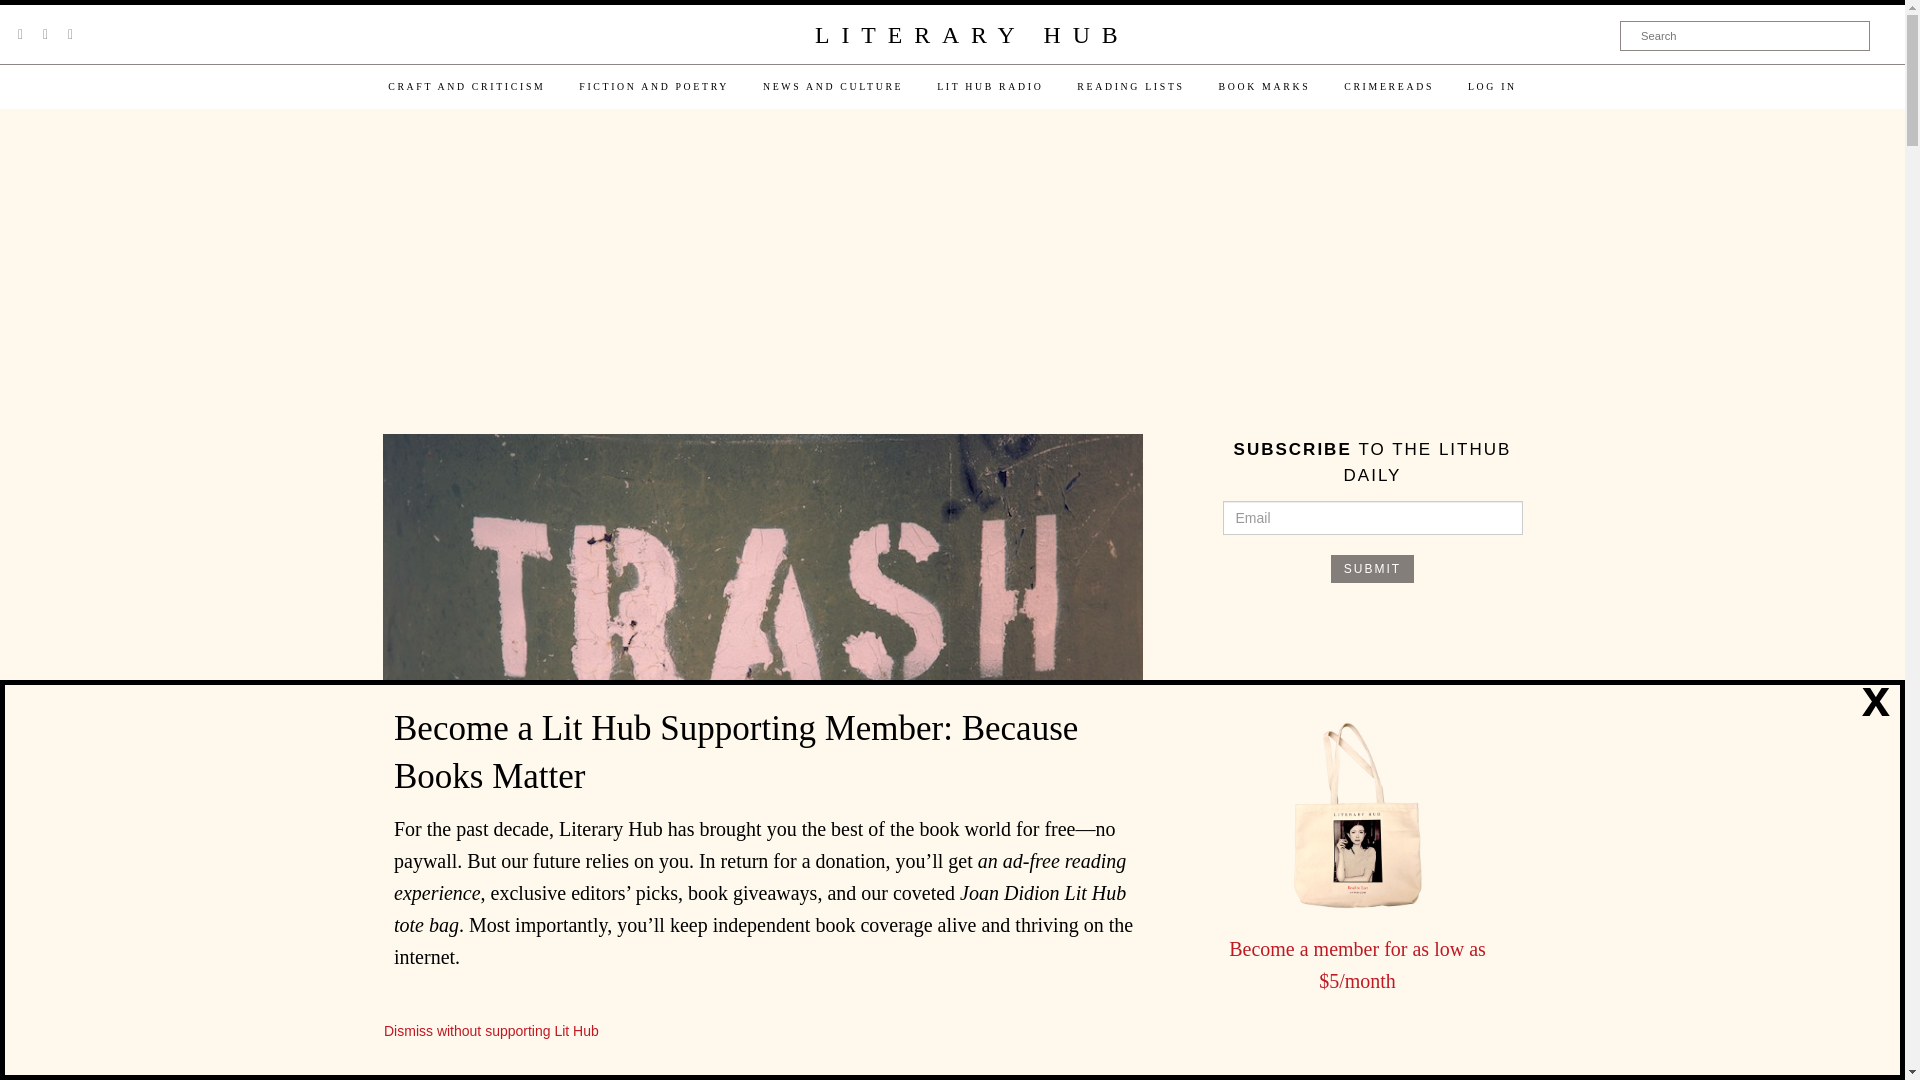  What do you see at coordinates (45, 34) in the screenshot?
I see `Facebook` at bounding box center [45, 34].